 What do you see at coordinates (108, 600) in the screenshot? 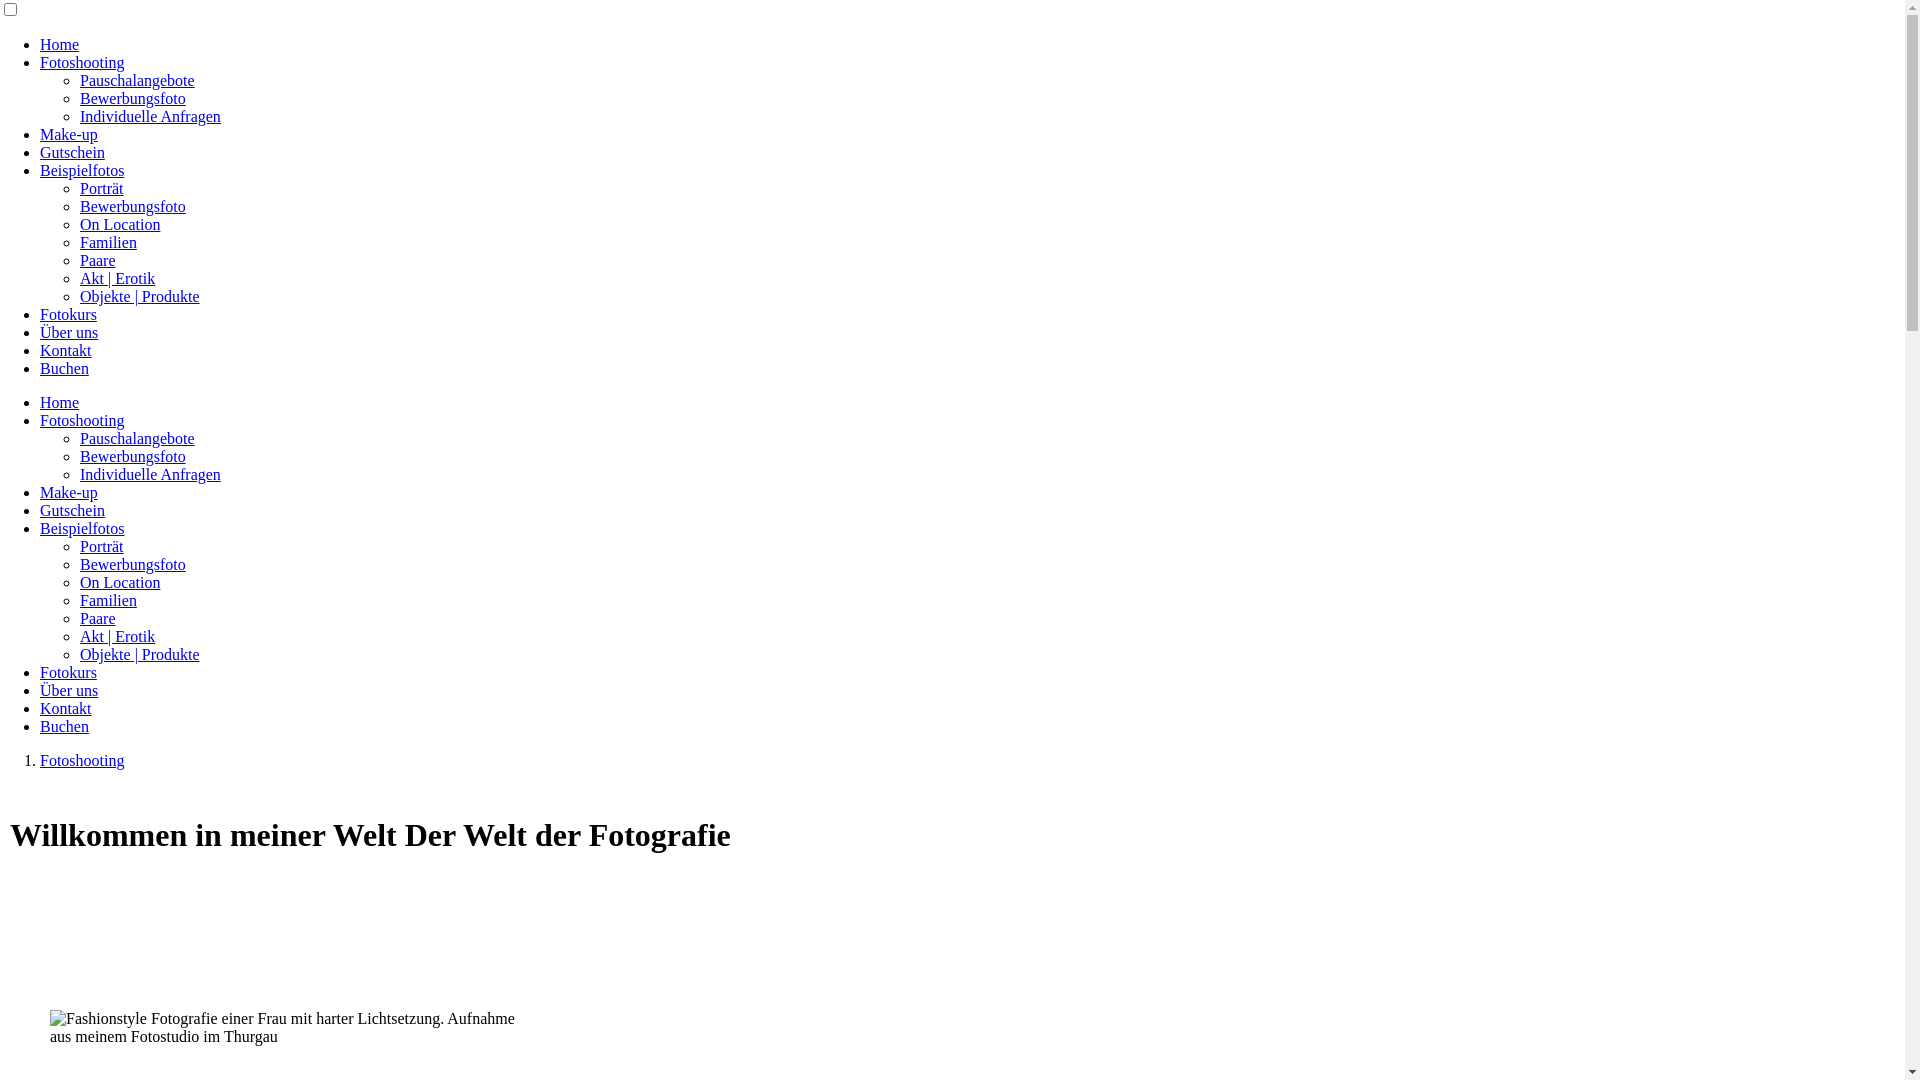
I see `Familien` at bounding box center [108, 600].